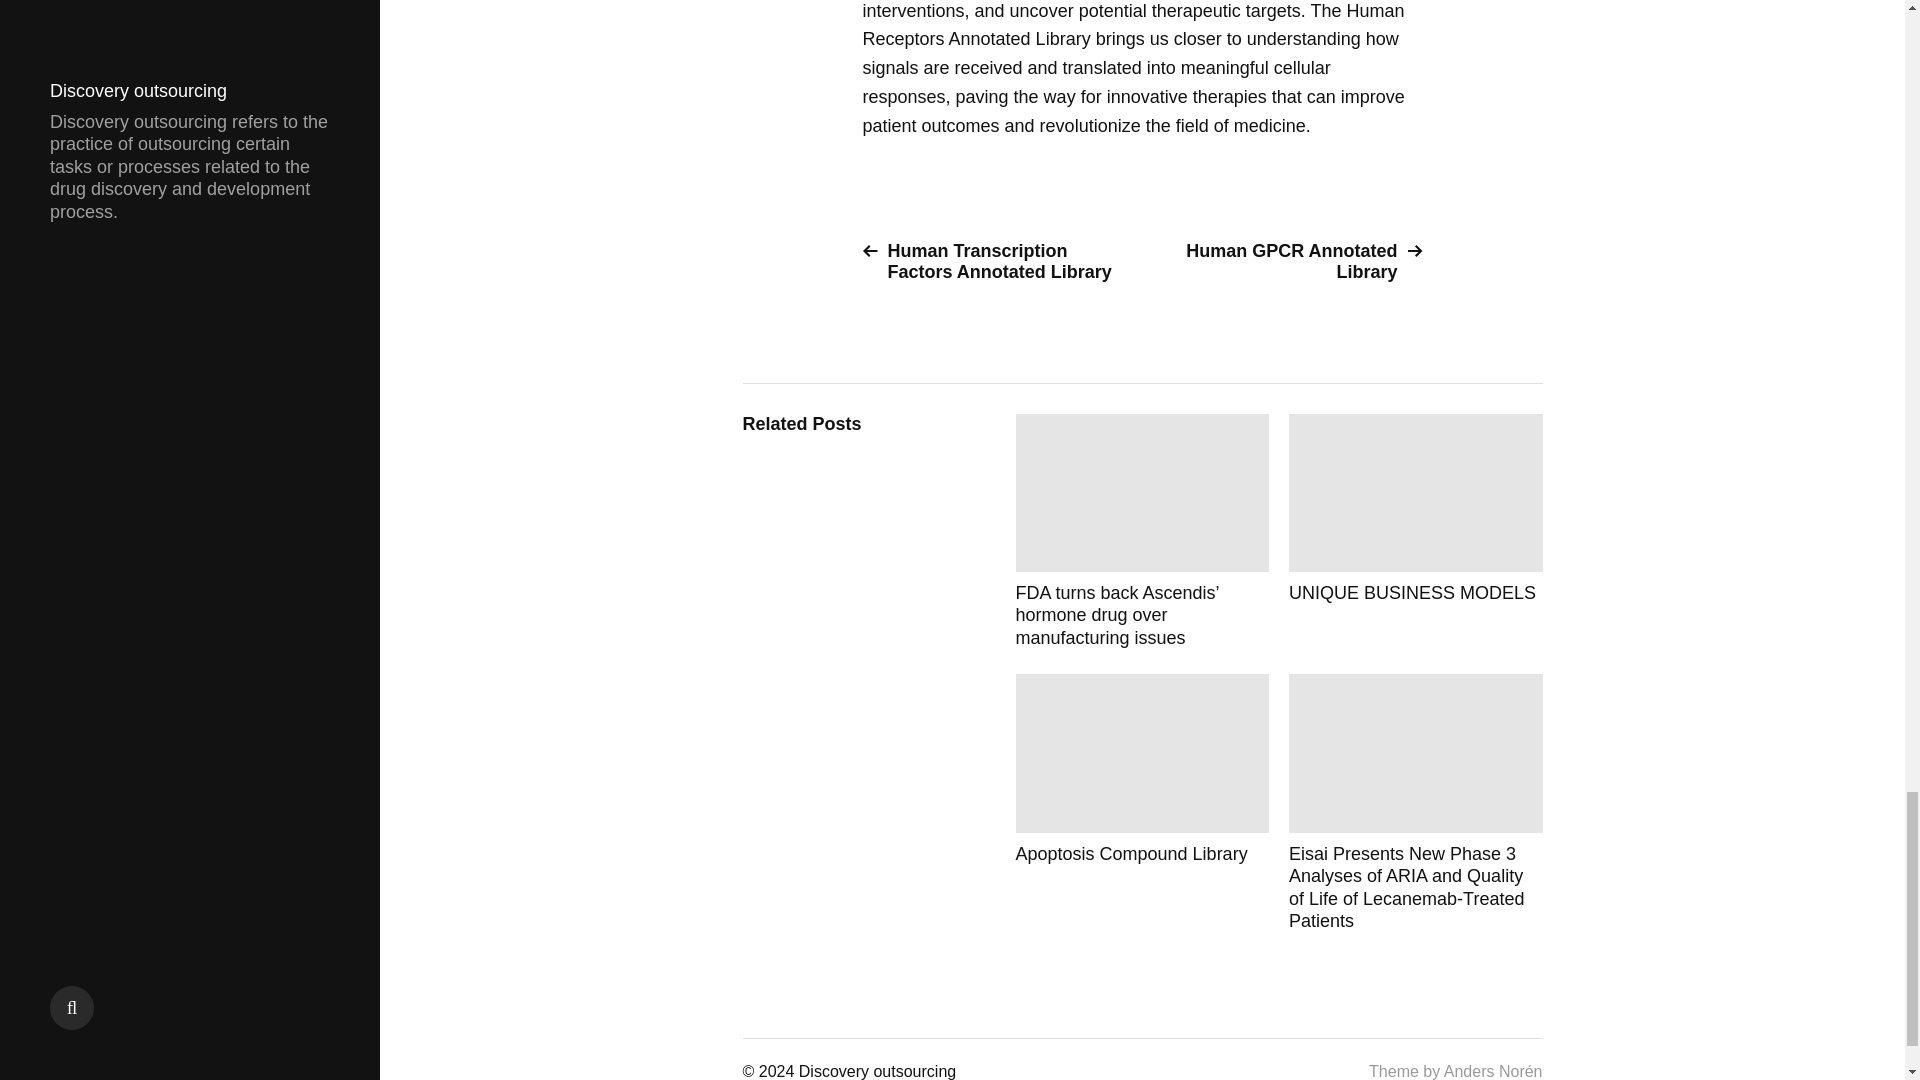  What do you see at coordinates (1416, 530) in the screenshot?
I see `UNIQUE BUSINESS MODELS` at bounding box center [1416, 530].